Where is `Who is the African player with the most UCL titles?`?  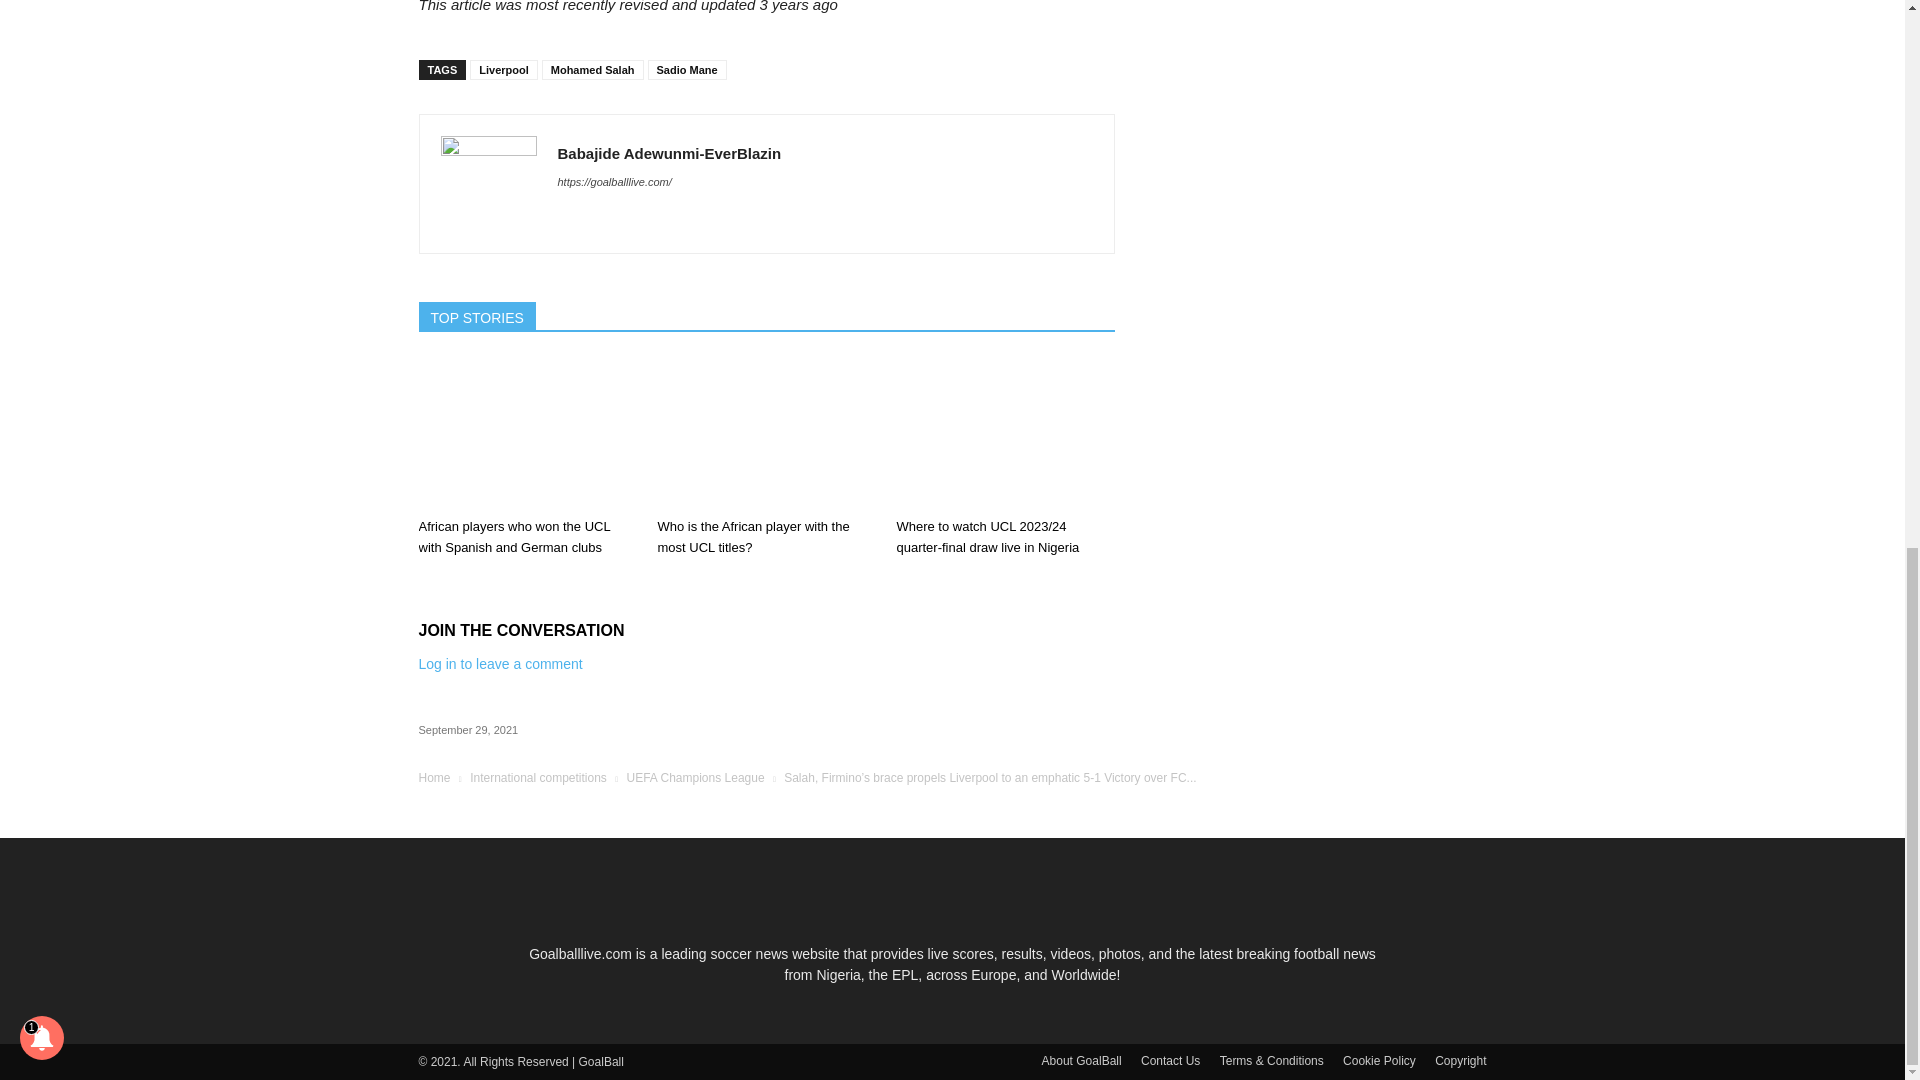 Who is the African player with the most UCL titles? is located at coordinates (752, 537).